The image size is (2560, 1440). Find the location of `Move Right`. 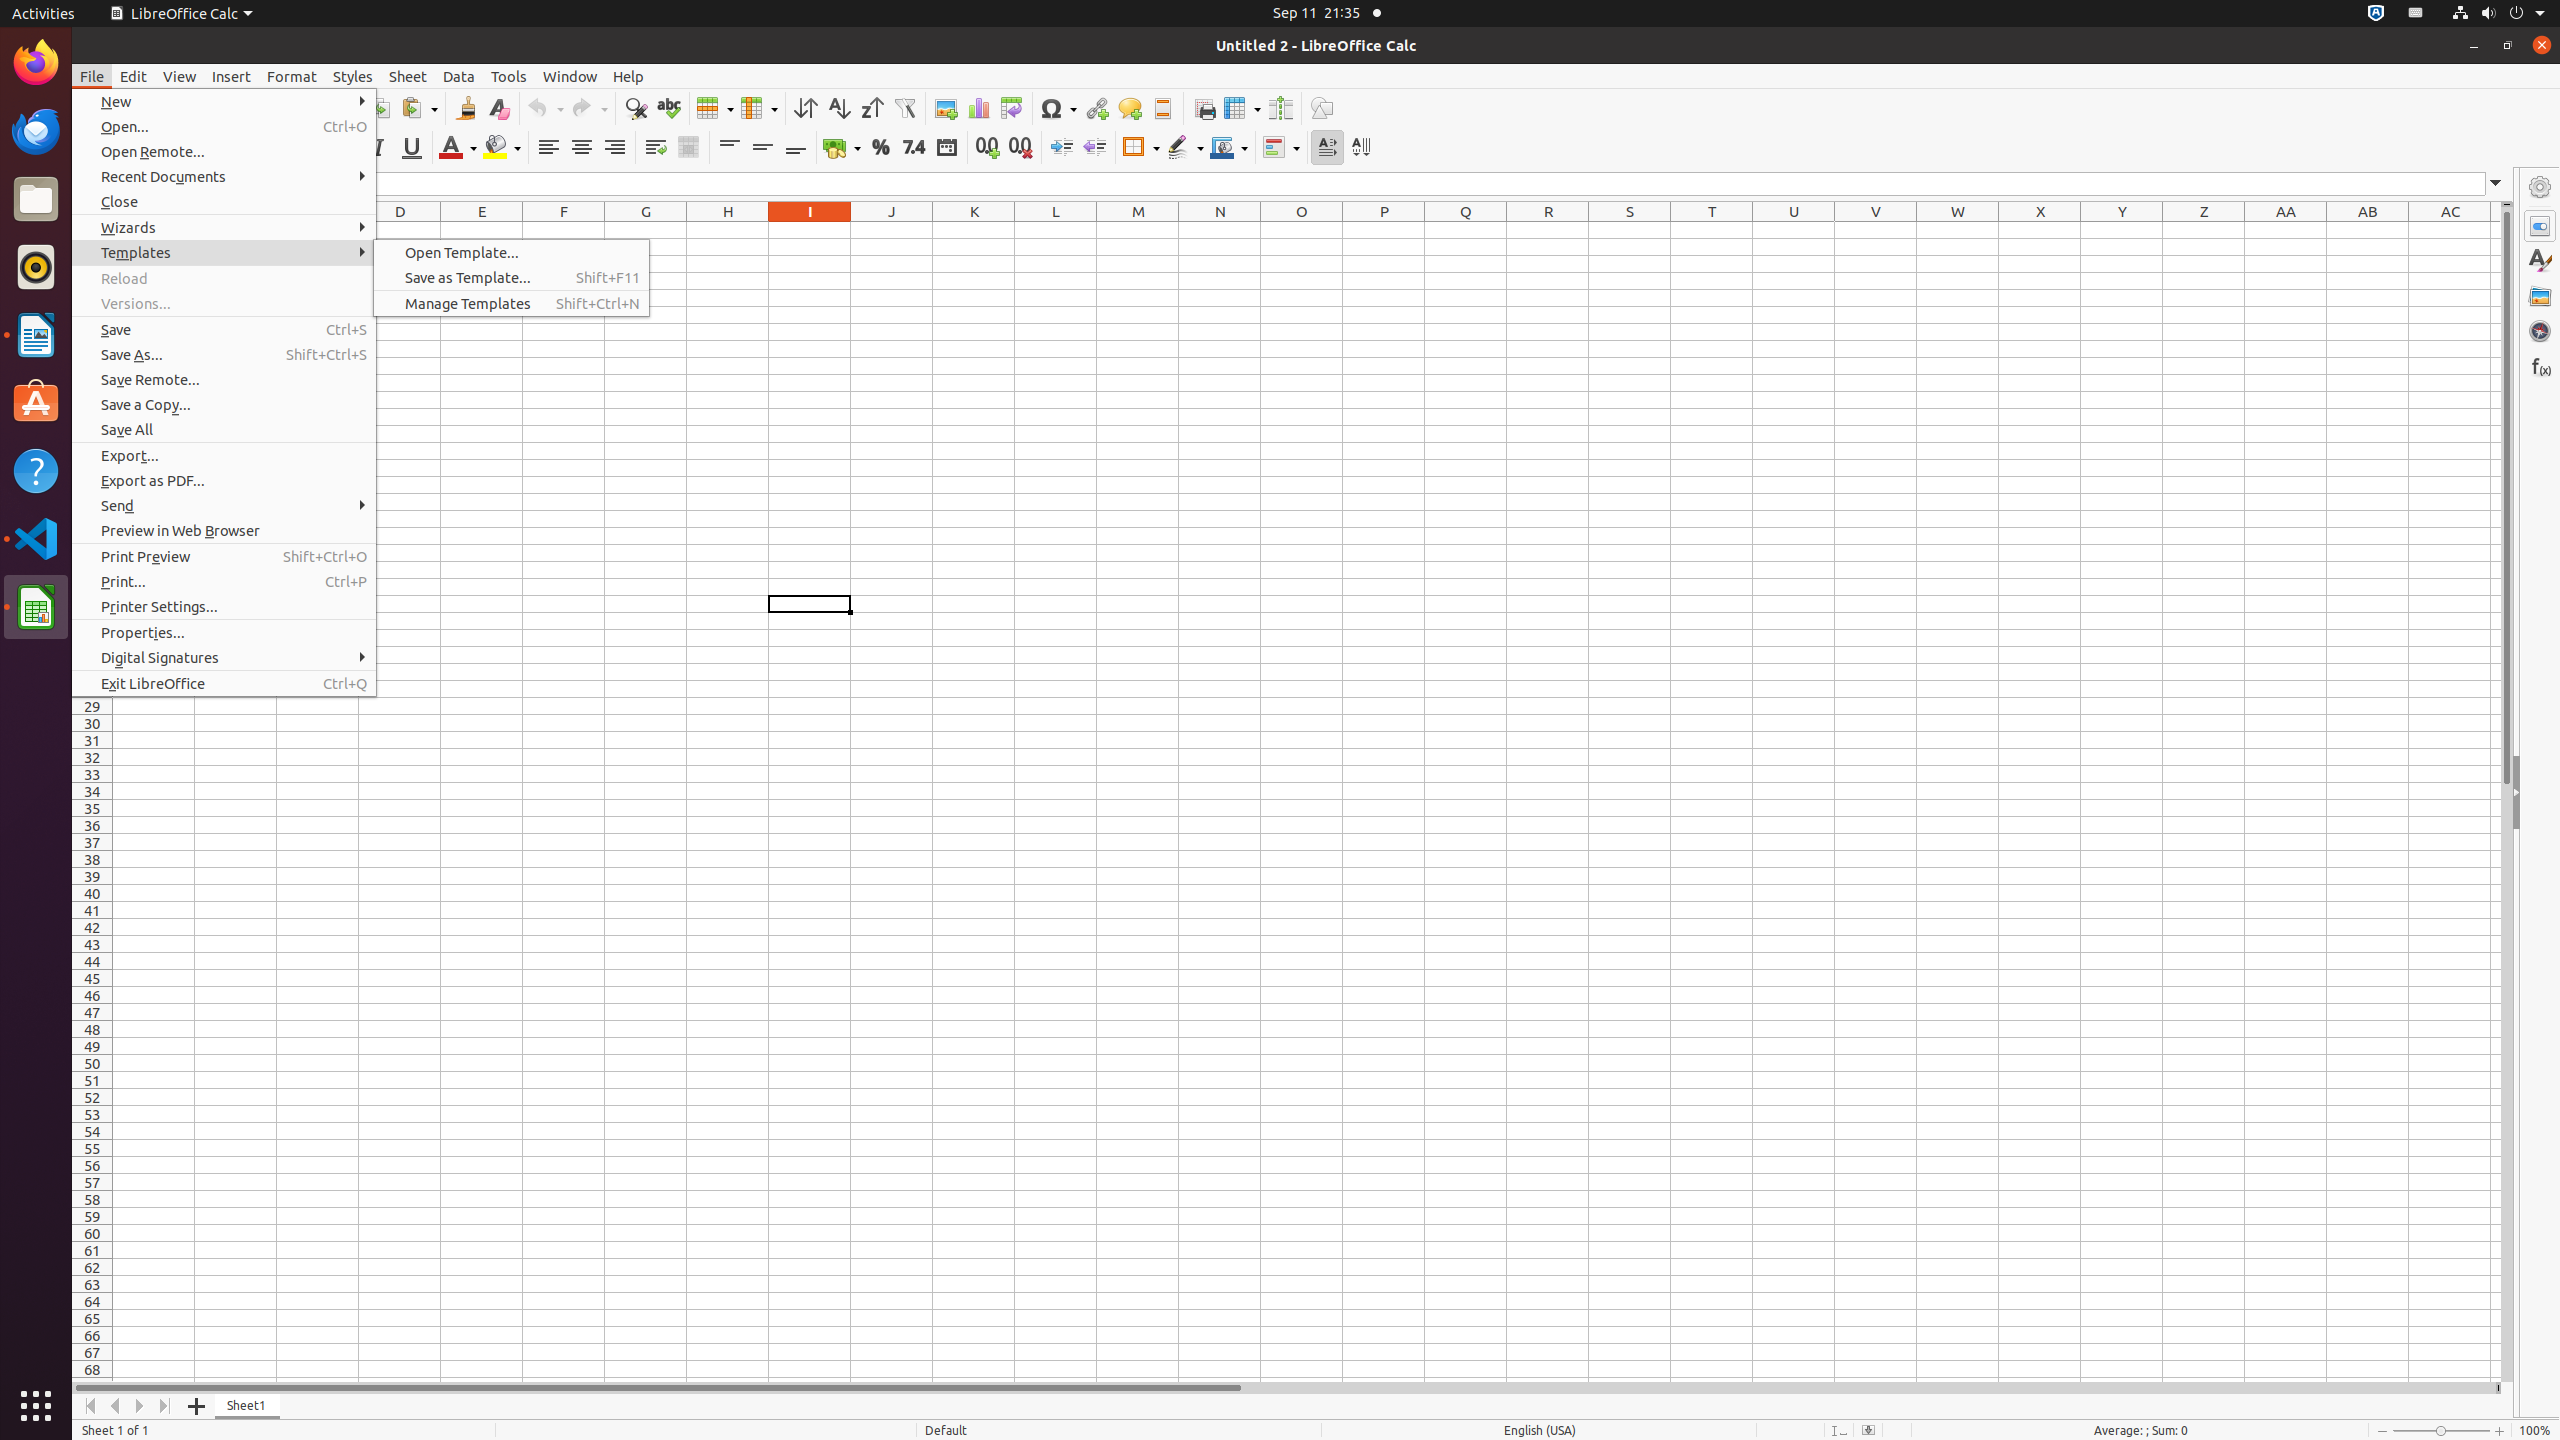

Move Right is located at coordinates (140, 1406).